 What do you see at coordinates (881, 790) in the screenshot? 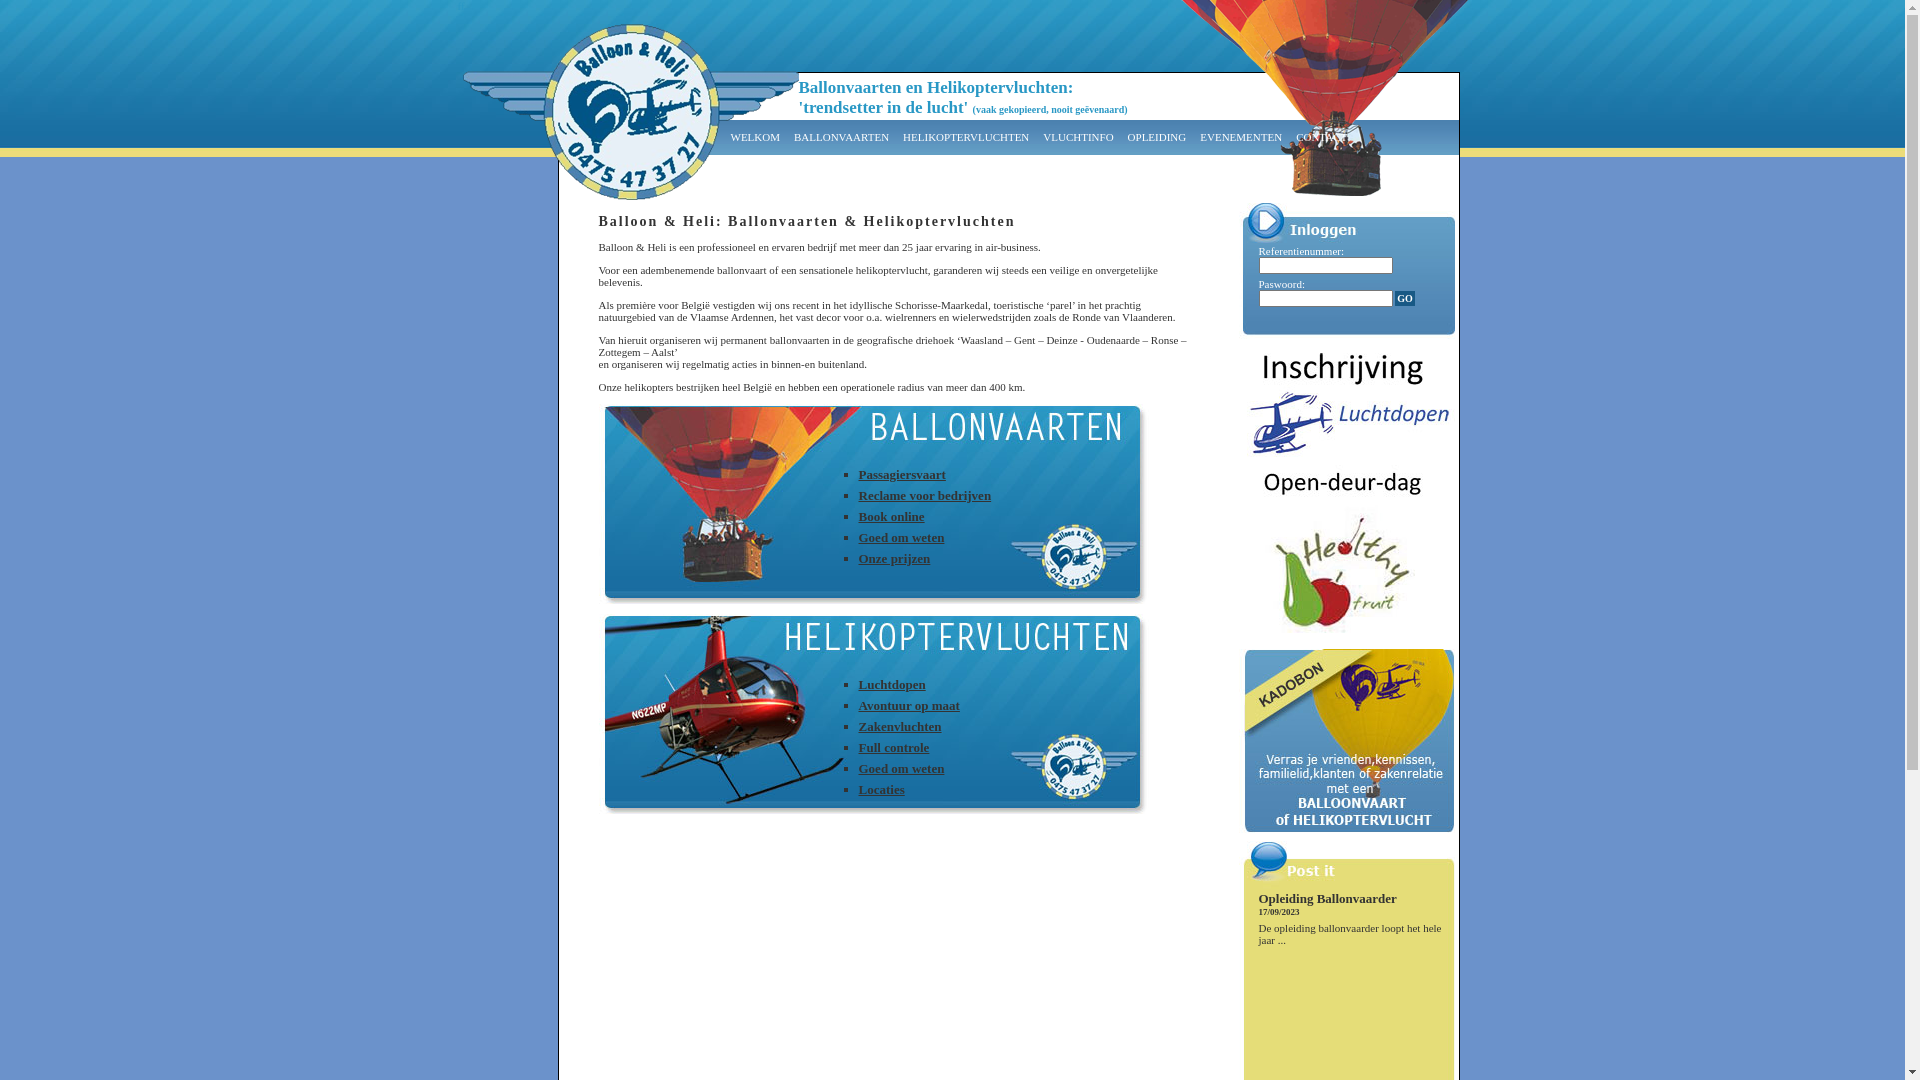
I see `Locaties` at bounding box center [881, 790].